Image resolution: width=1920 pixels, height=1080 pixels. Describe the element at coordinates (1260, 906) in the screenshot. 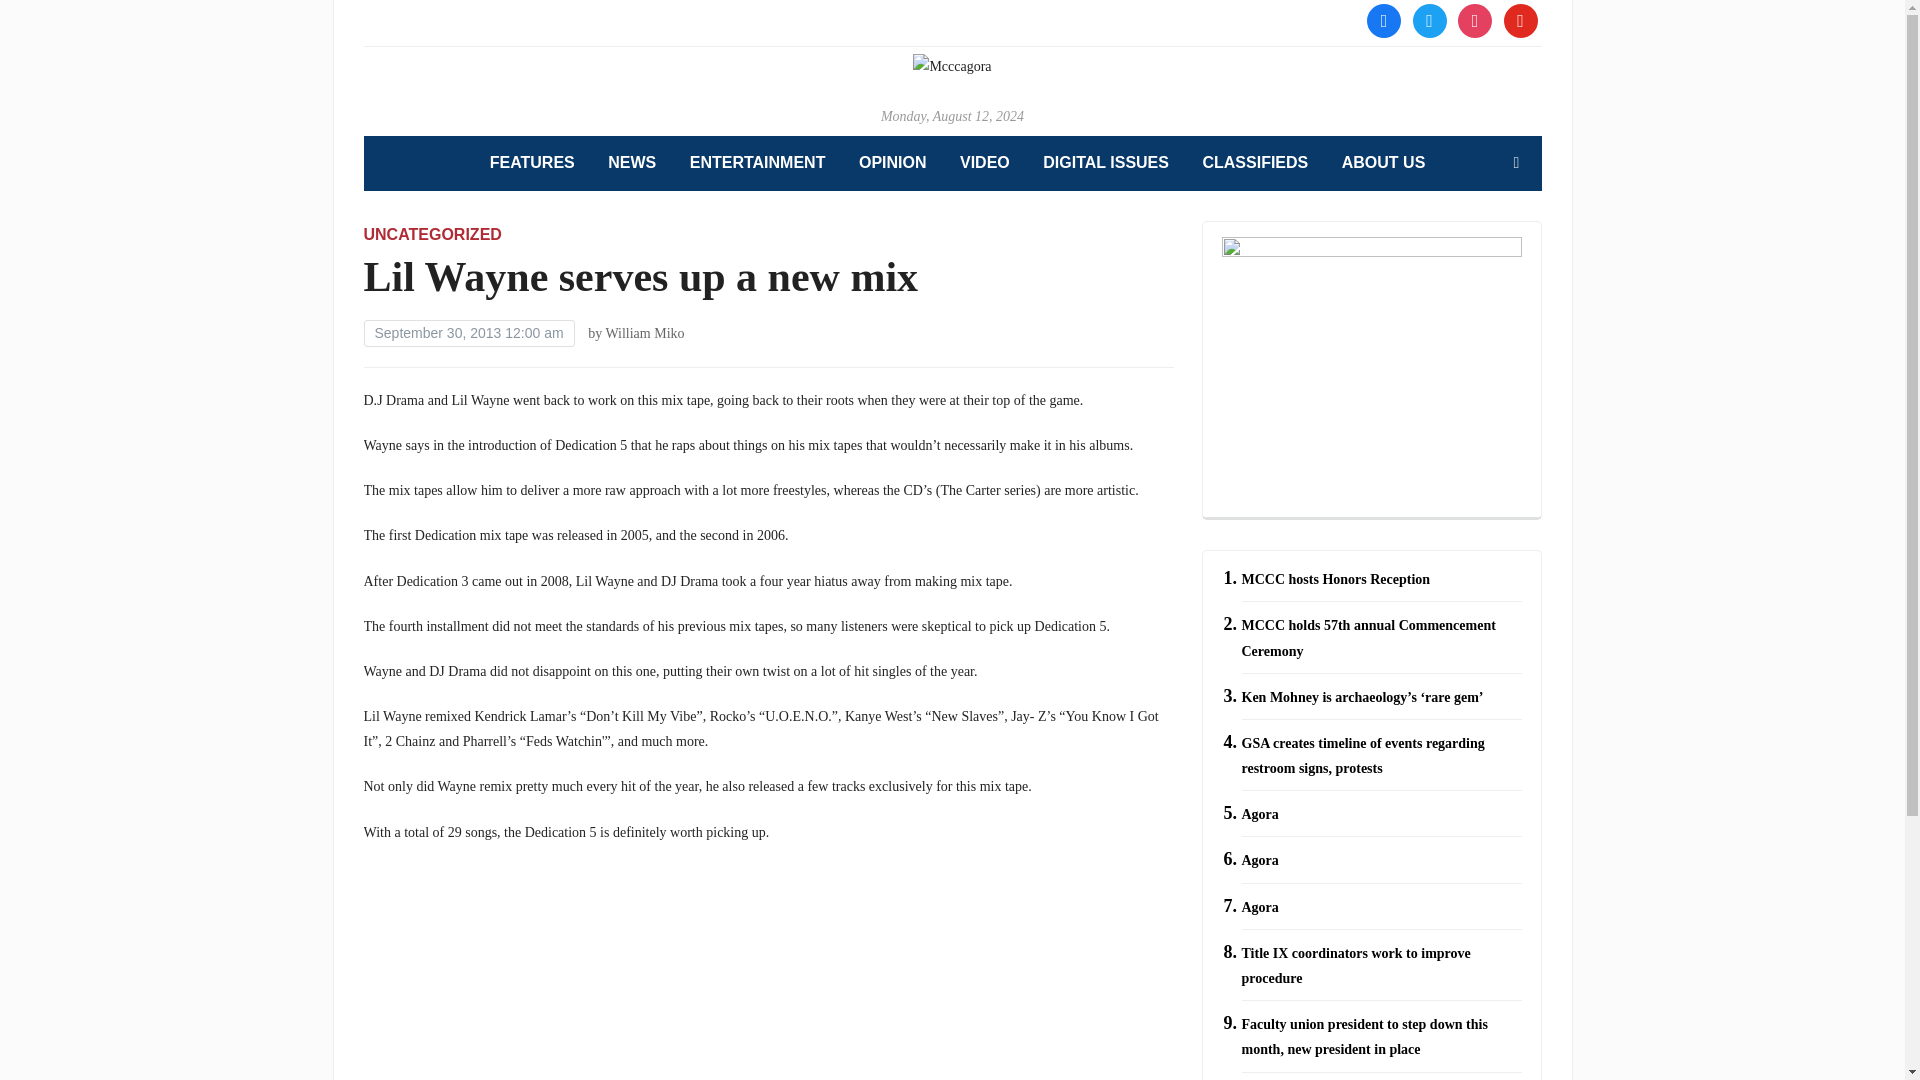

I see `Permanent Link to Agora` at that location.